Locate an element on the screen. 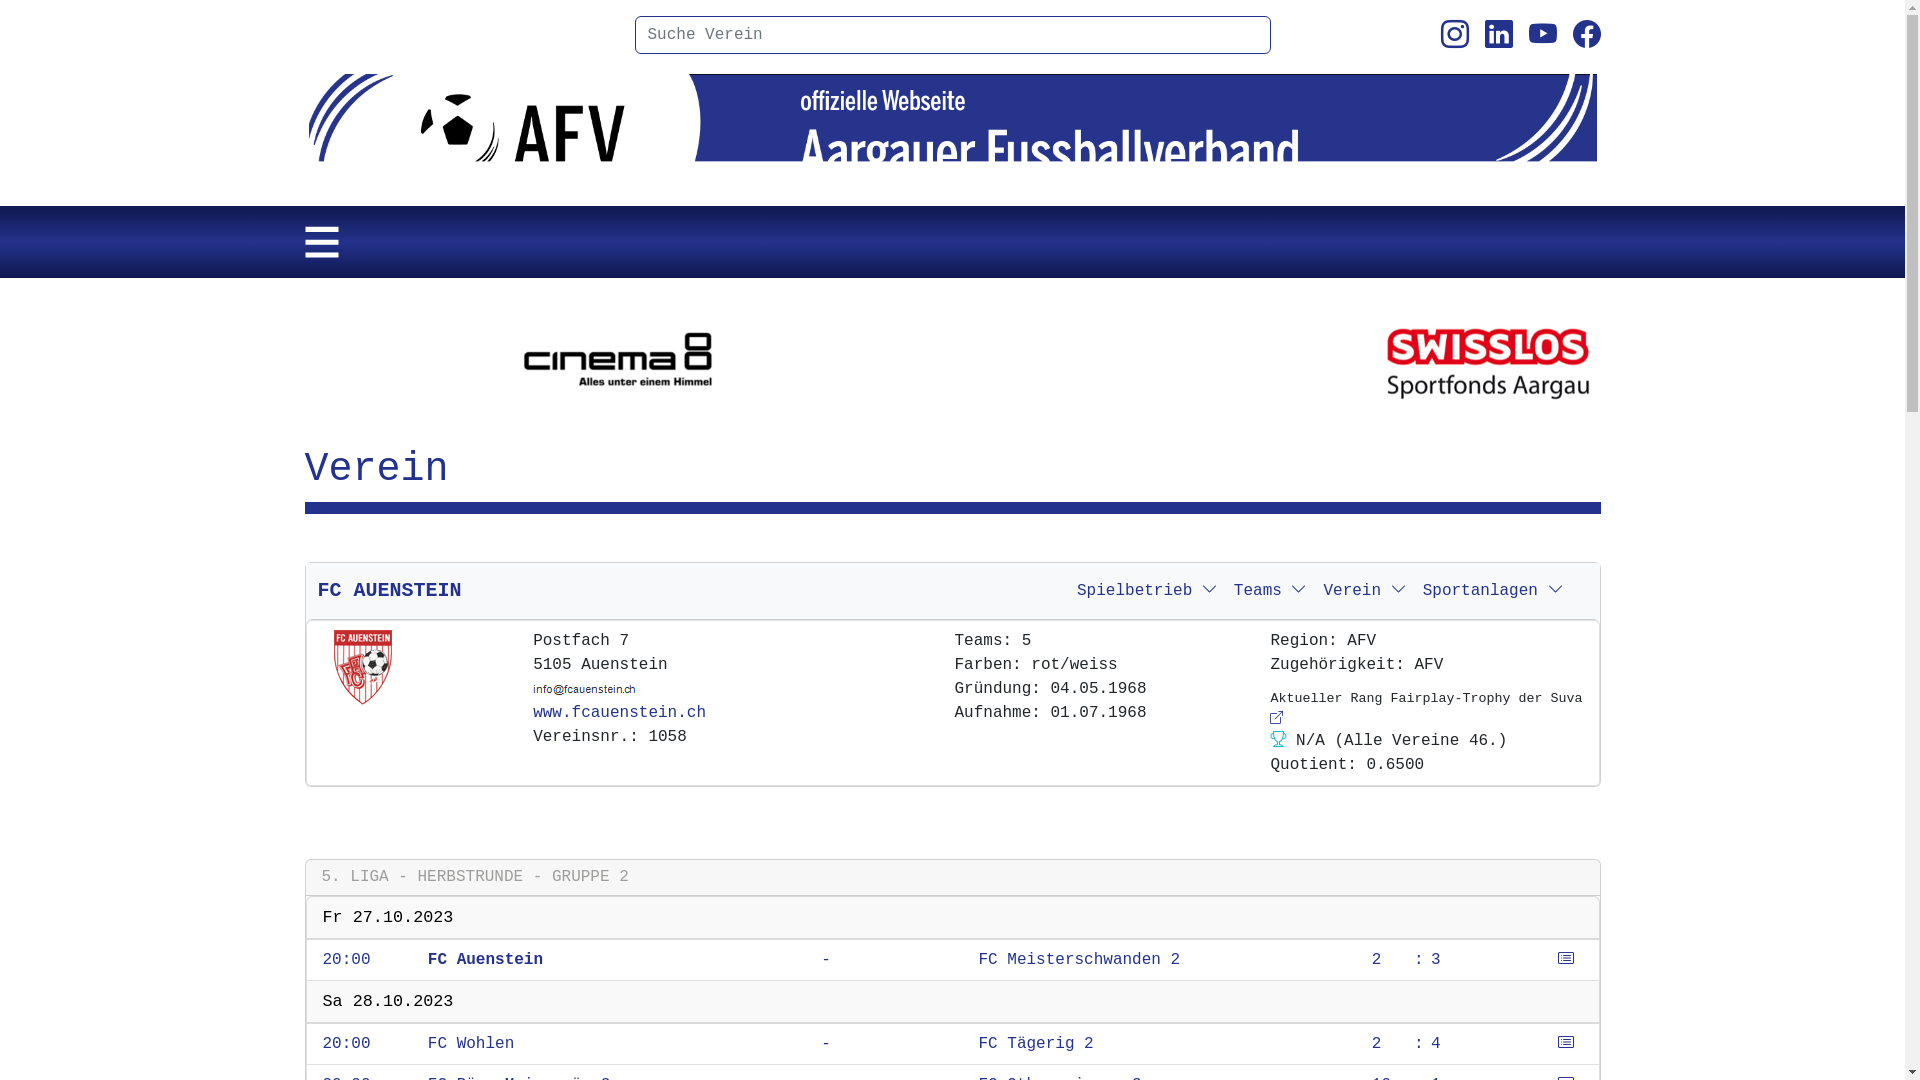 The width and height of the screenshot is (1920, 1080). Teams is located at coordinates (1271, 591).